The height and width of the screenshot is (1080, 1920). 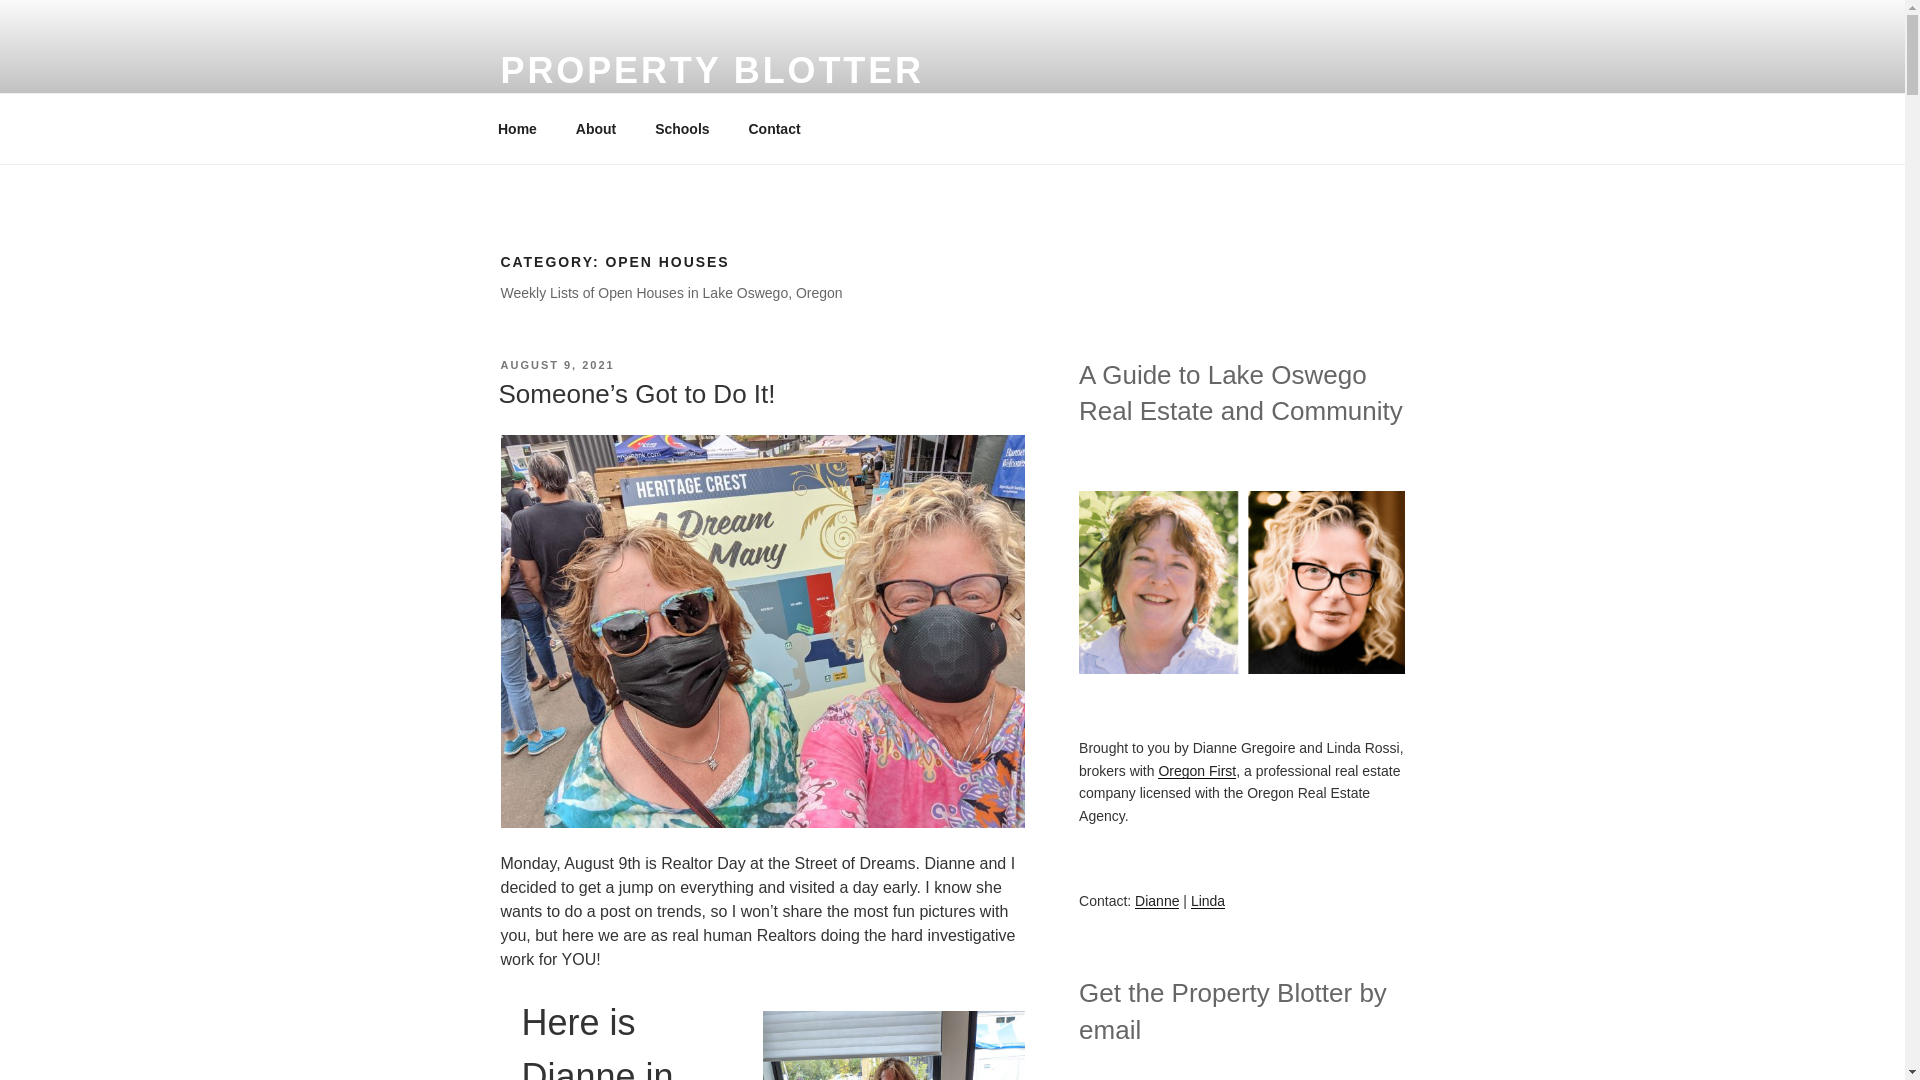 What do you see at coordinates (682, 128) in the screenshot?
I see `Schools` at bounding box center [682, 128].